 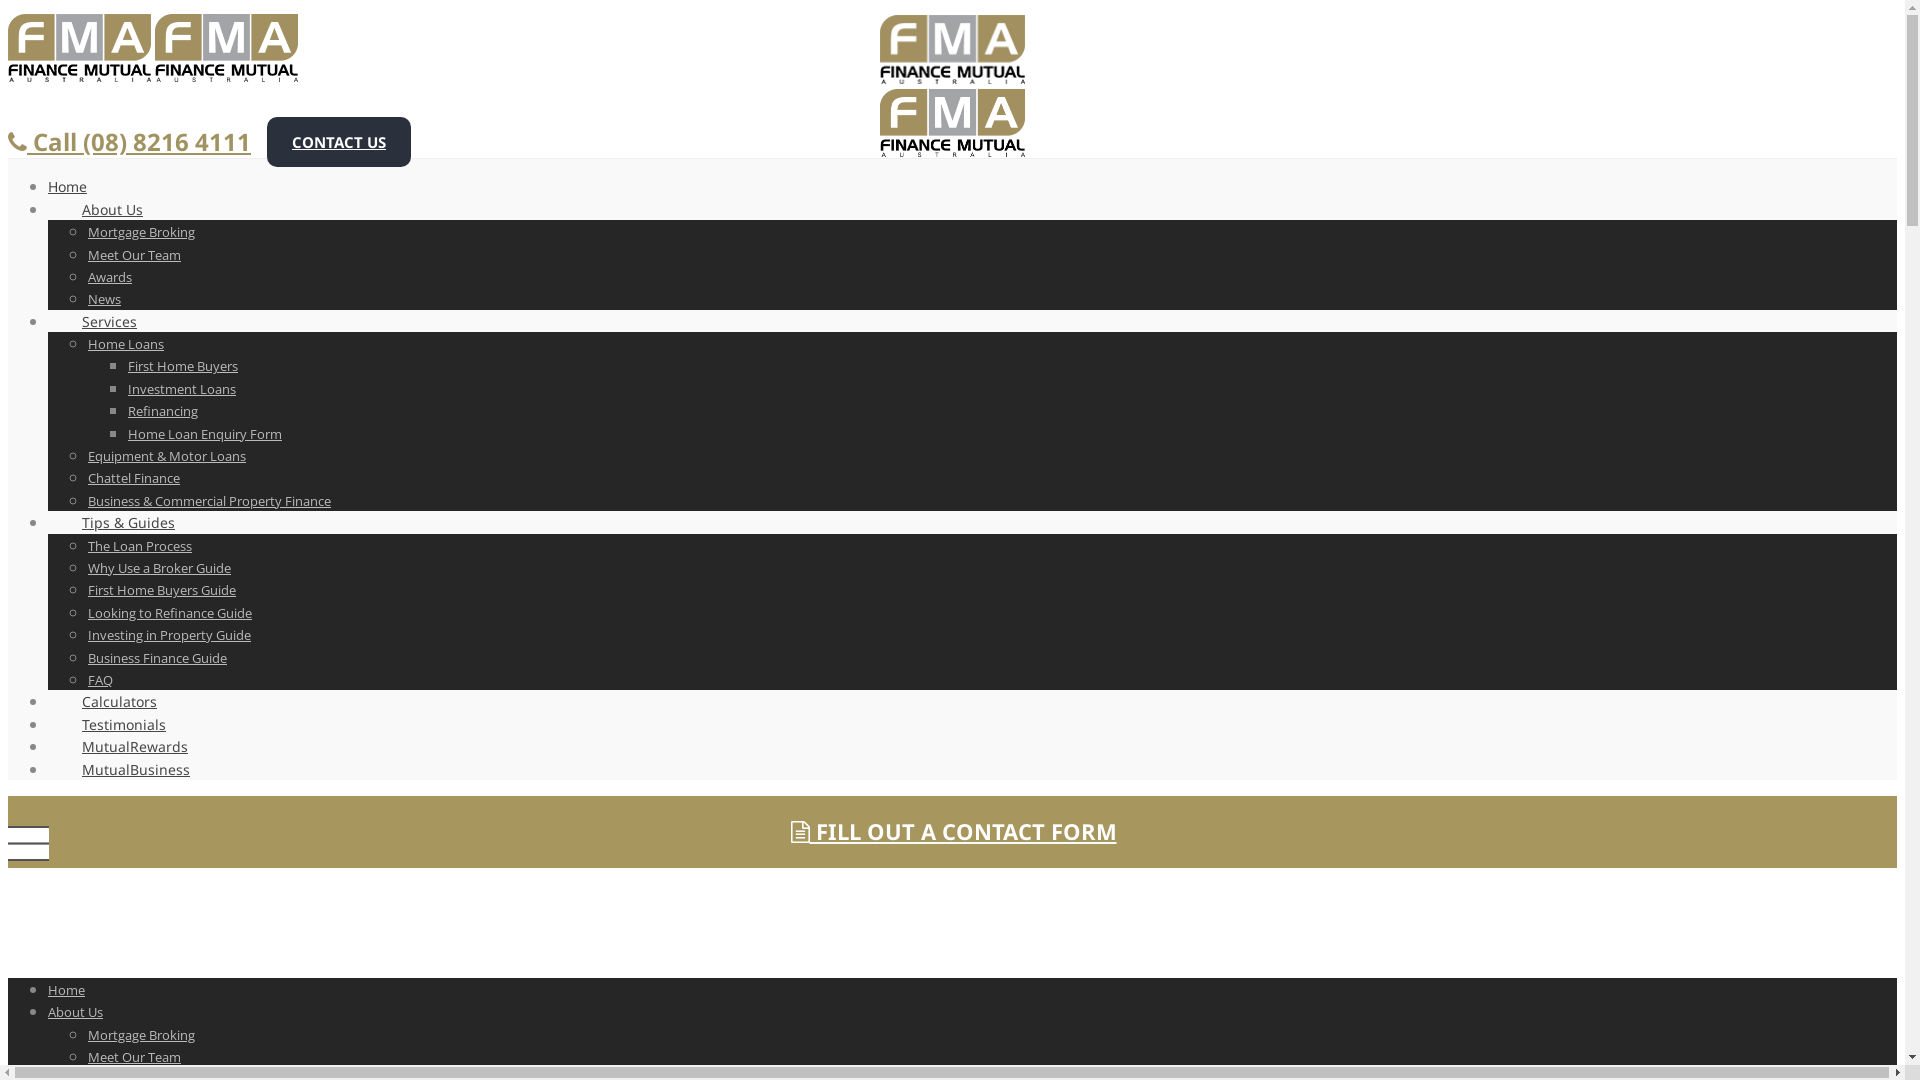 I want to click on FILL OUT A CONTACT FORM, so click(x=952, y=832).